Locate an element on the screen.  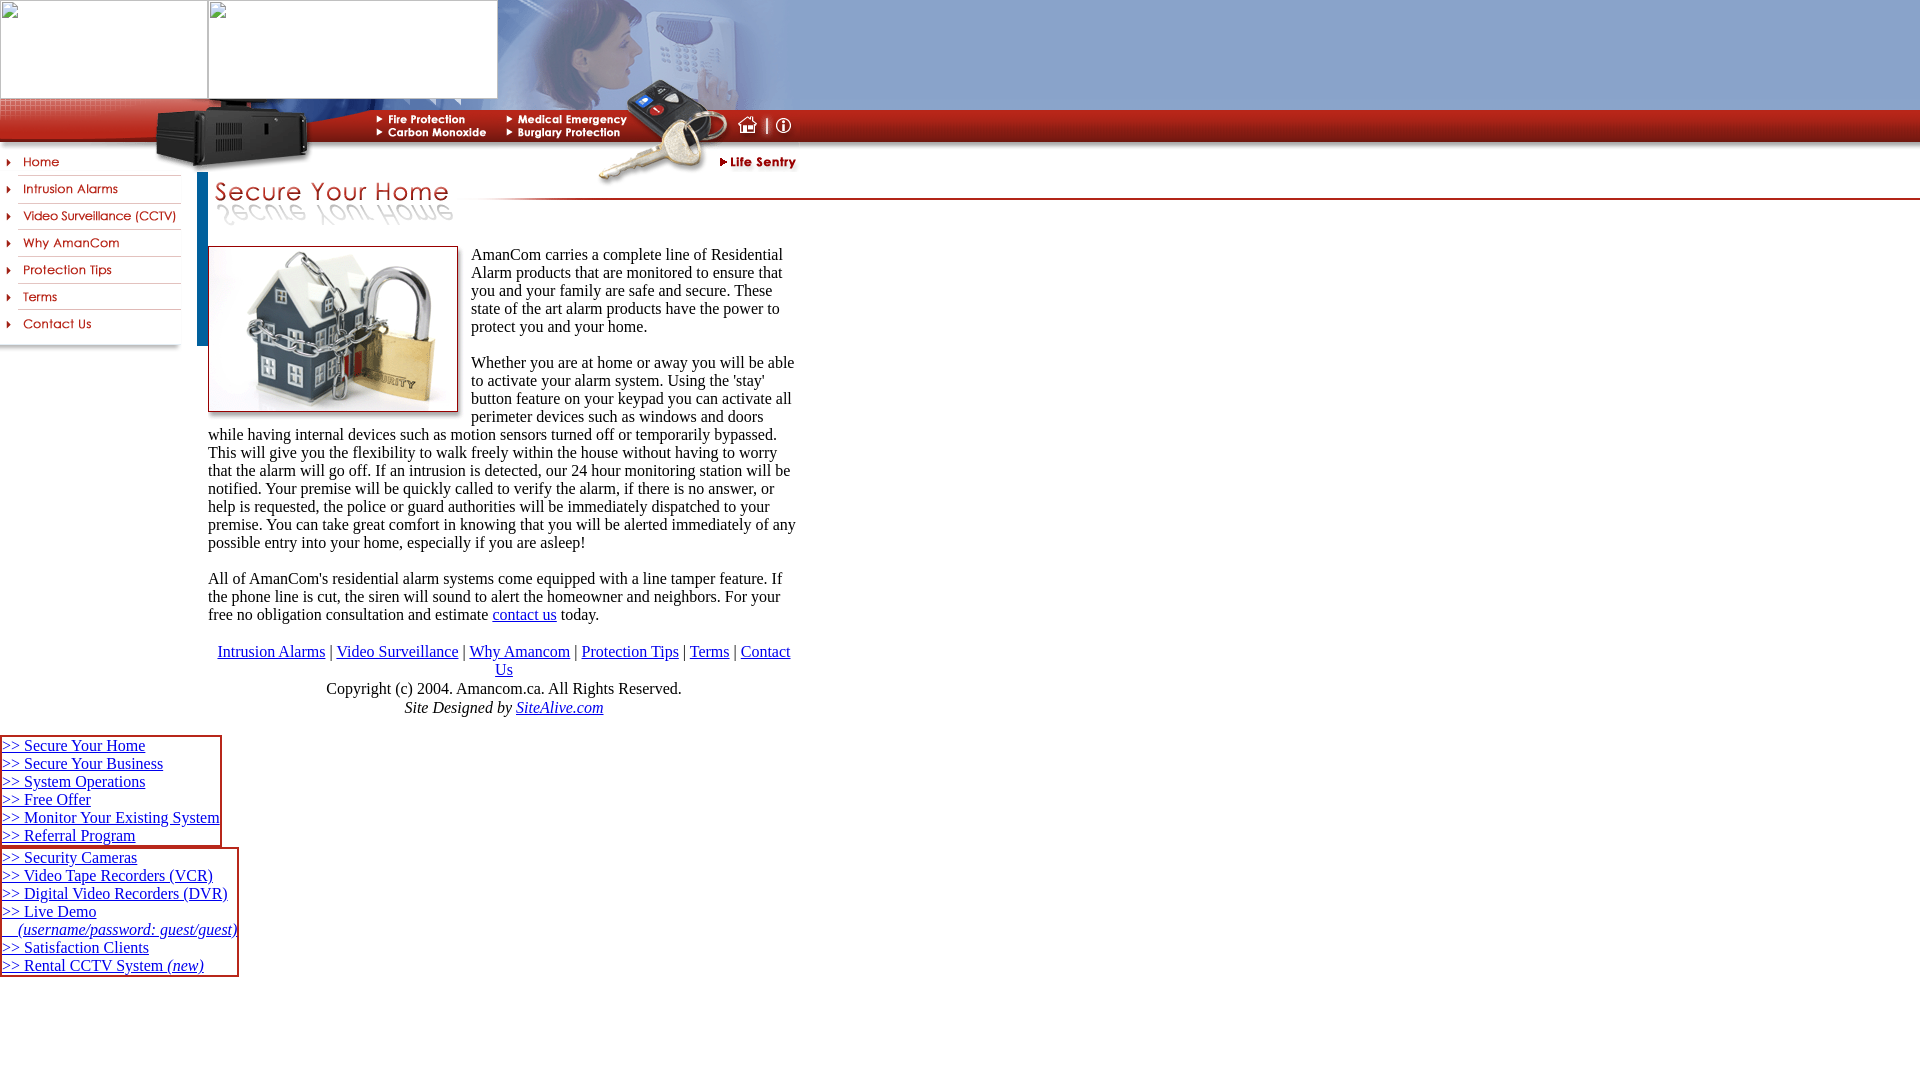
>> Secure Your Home is located at coordinates (74, 746).